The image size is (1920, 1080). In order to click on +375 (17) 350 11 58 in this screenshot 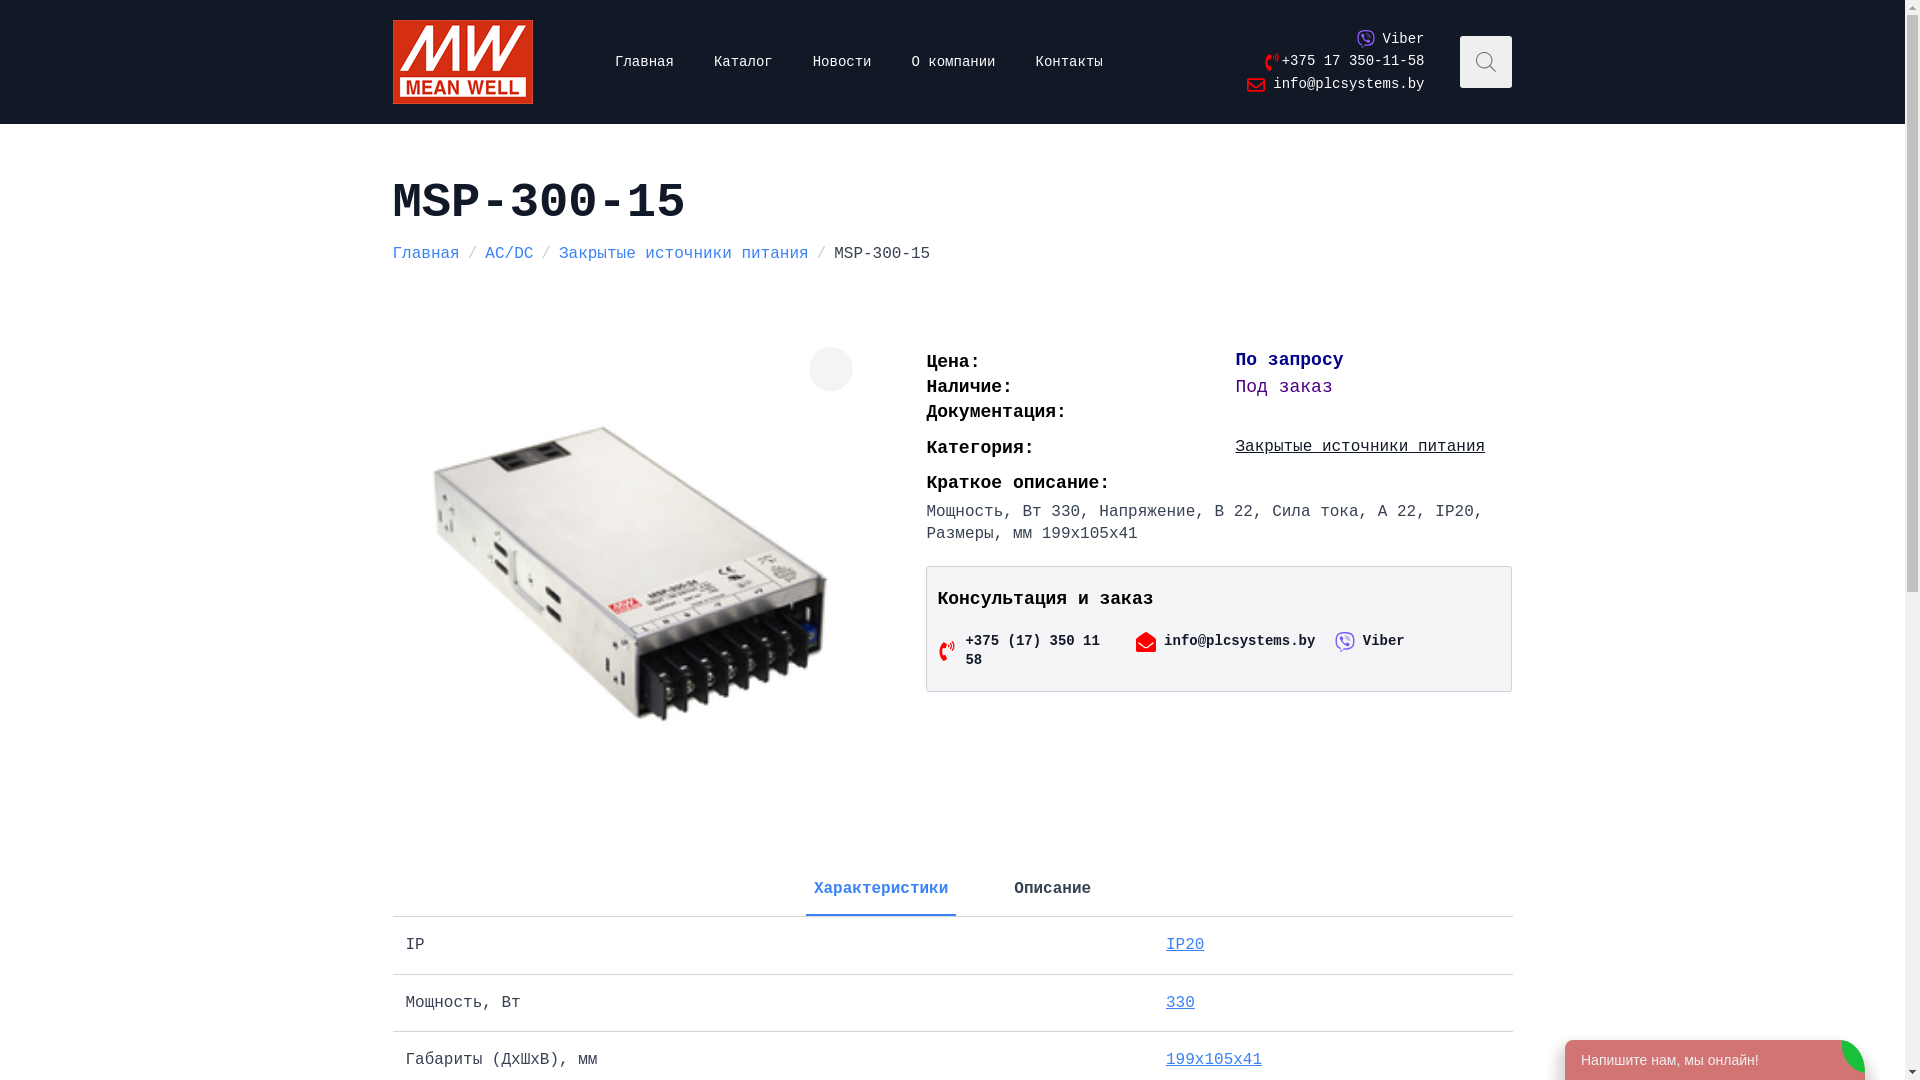, I will do `click(1020, 652)`.